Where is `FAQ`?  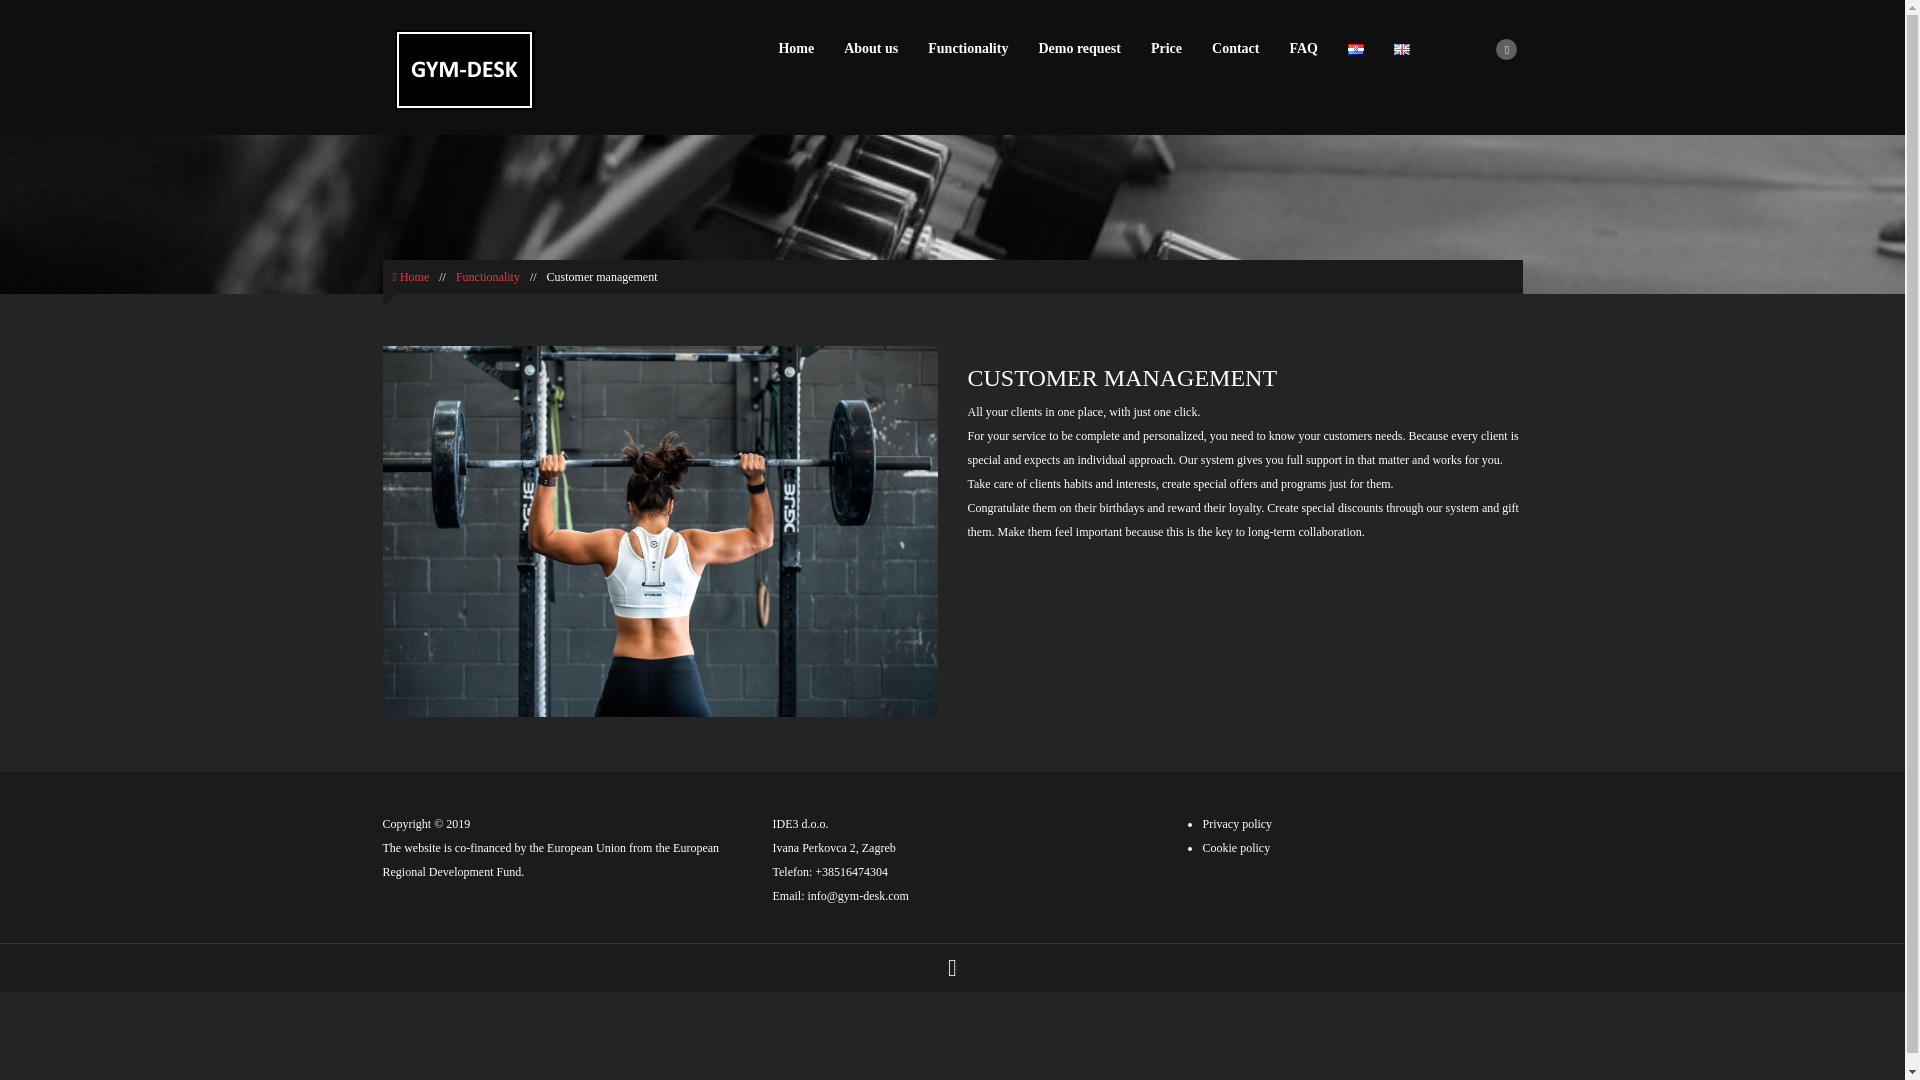
FAQ is located at coordinates (1302, 48).